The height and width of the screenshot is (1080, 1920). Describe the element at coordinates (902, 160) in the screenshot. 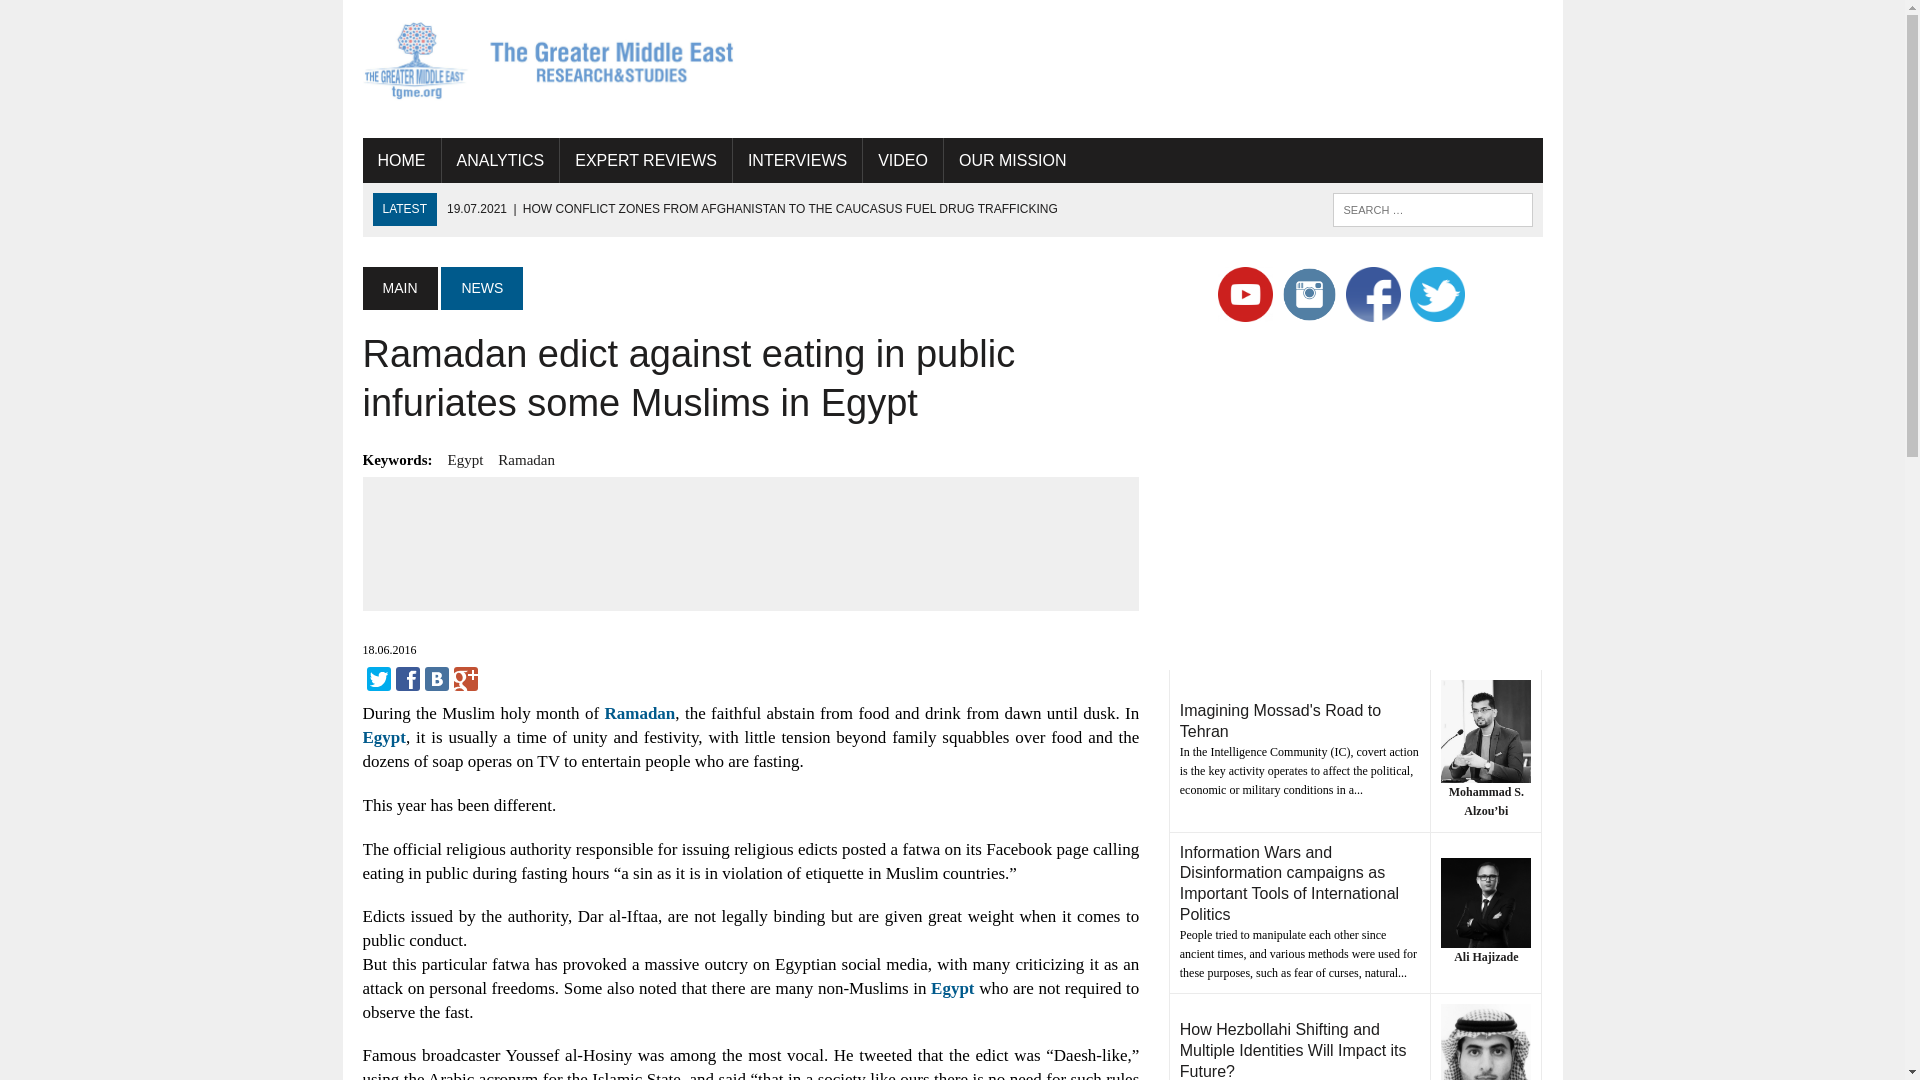

I see `VIDEO` at that location.